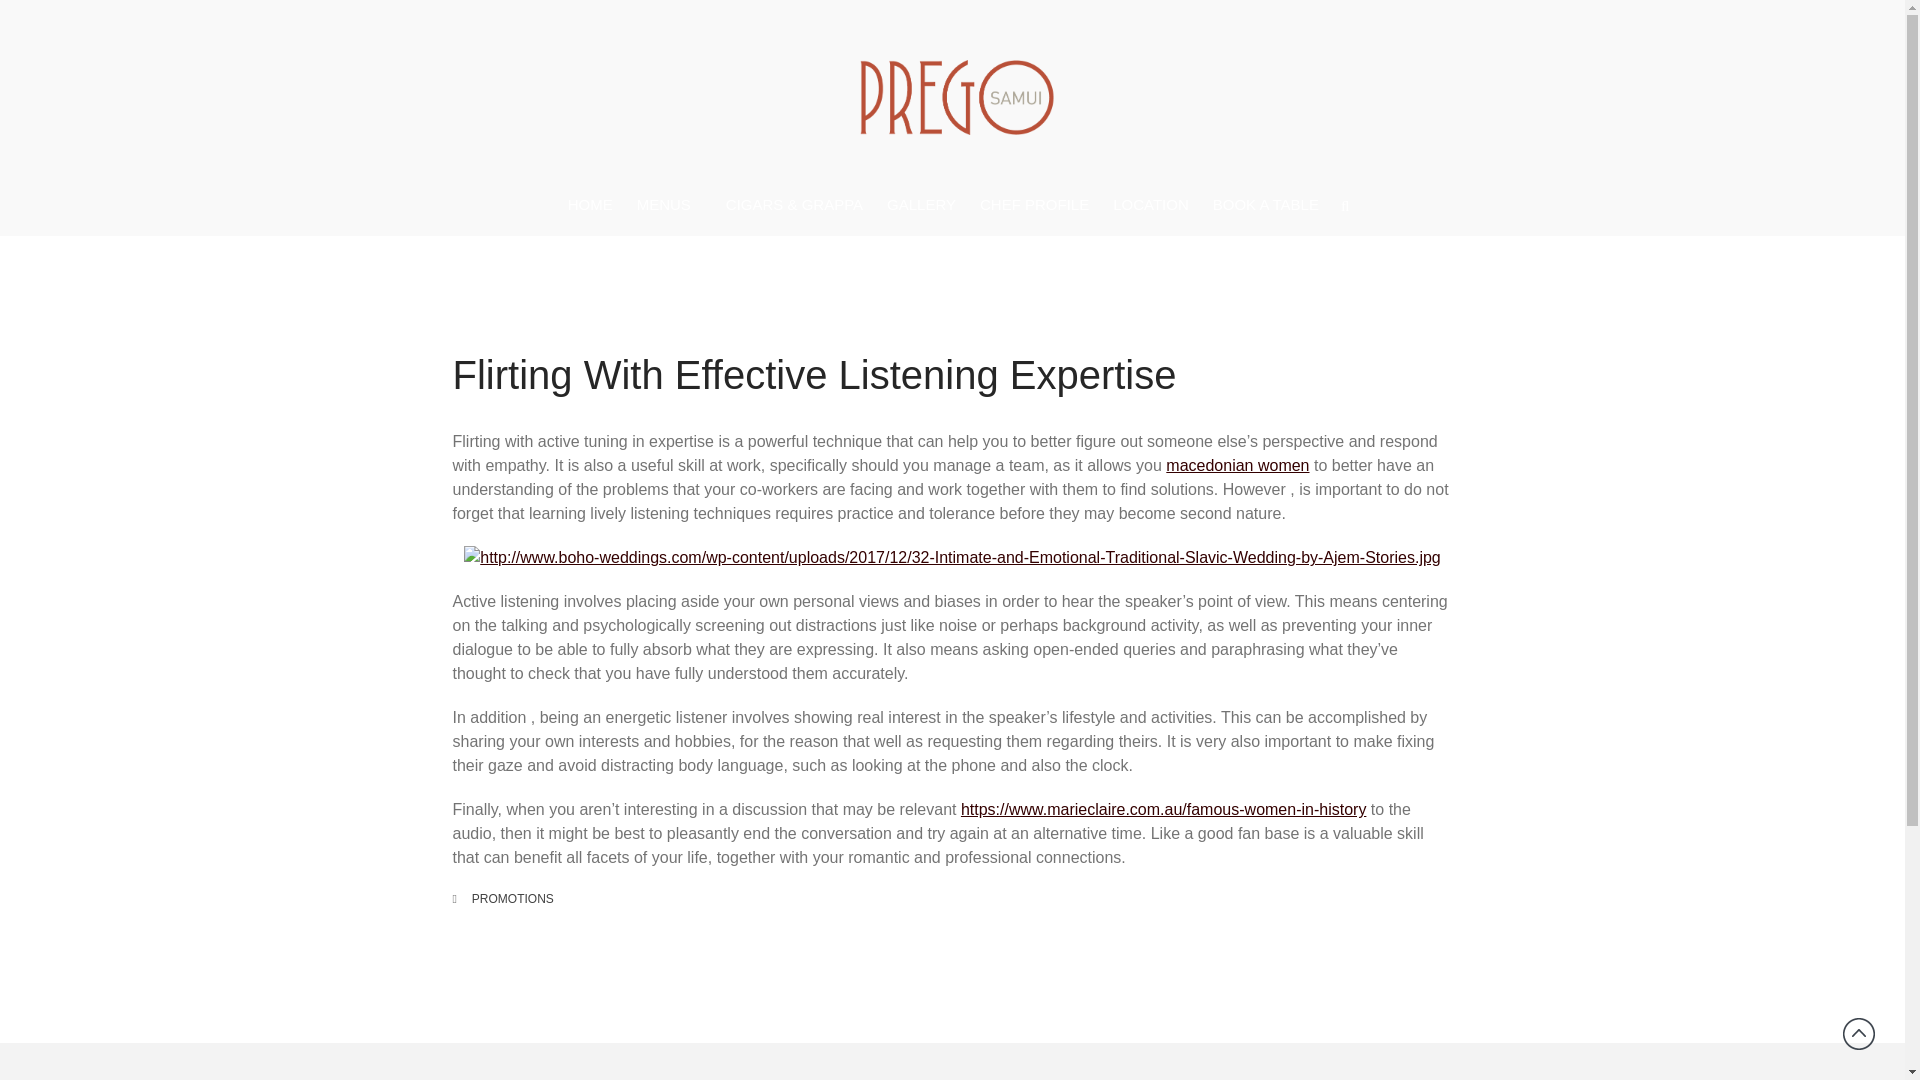 The width and height of the screenshot is (1920, 1080). What do you see at coordinates (670, 206) in the screenshot?
I see `MENUS` at bounding box center [670, 206].